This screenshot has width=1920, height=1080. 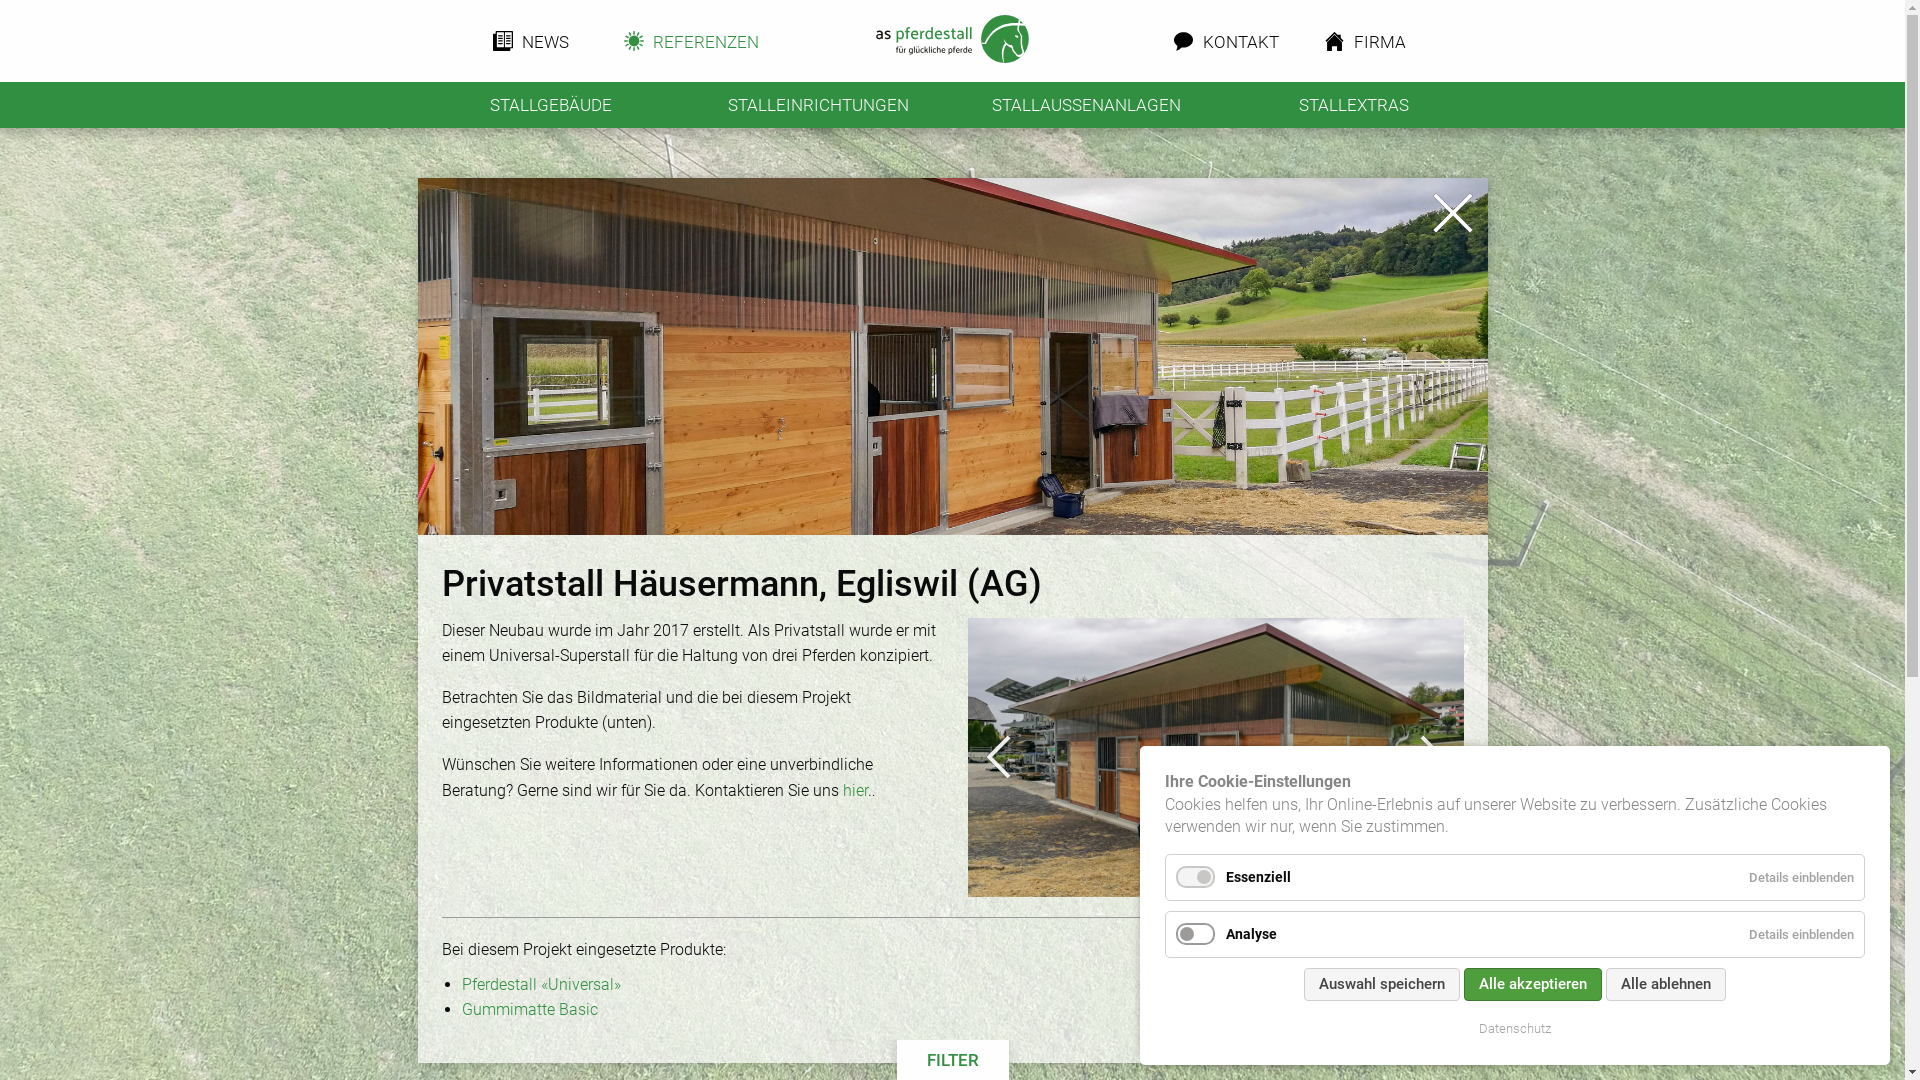 What do you see at coordinates (854, 790) in the screenshot?
I see `hier` at bounding box center [854, 790].